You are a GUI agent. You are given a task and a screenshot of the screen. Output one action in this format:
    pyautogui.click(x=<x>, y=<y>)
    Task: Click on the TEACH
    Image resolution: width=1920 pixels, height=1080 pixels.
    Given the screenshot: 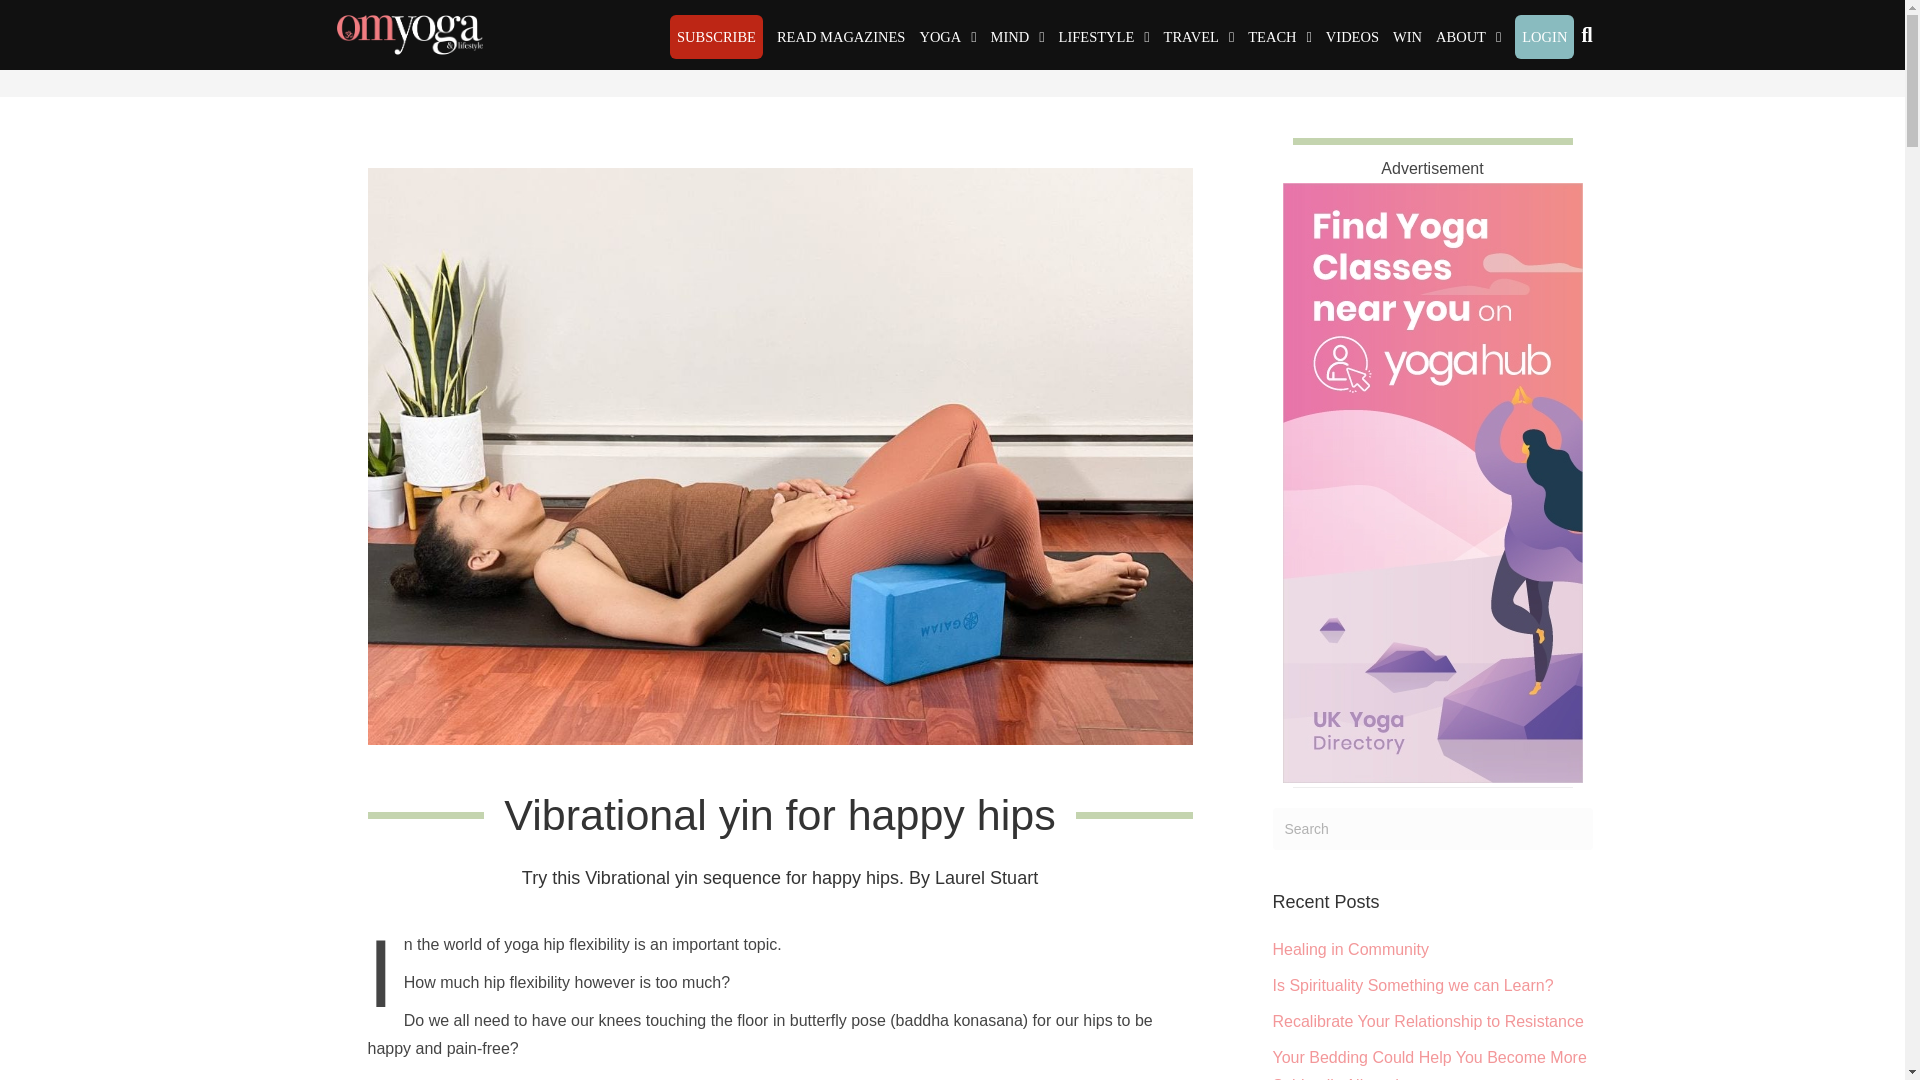 What is the action you would take?
    pyautogui.click(x=1280, y=37)
    